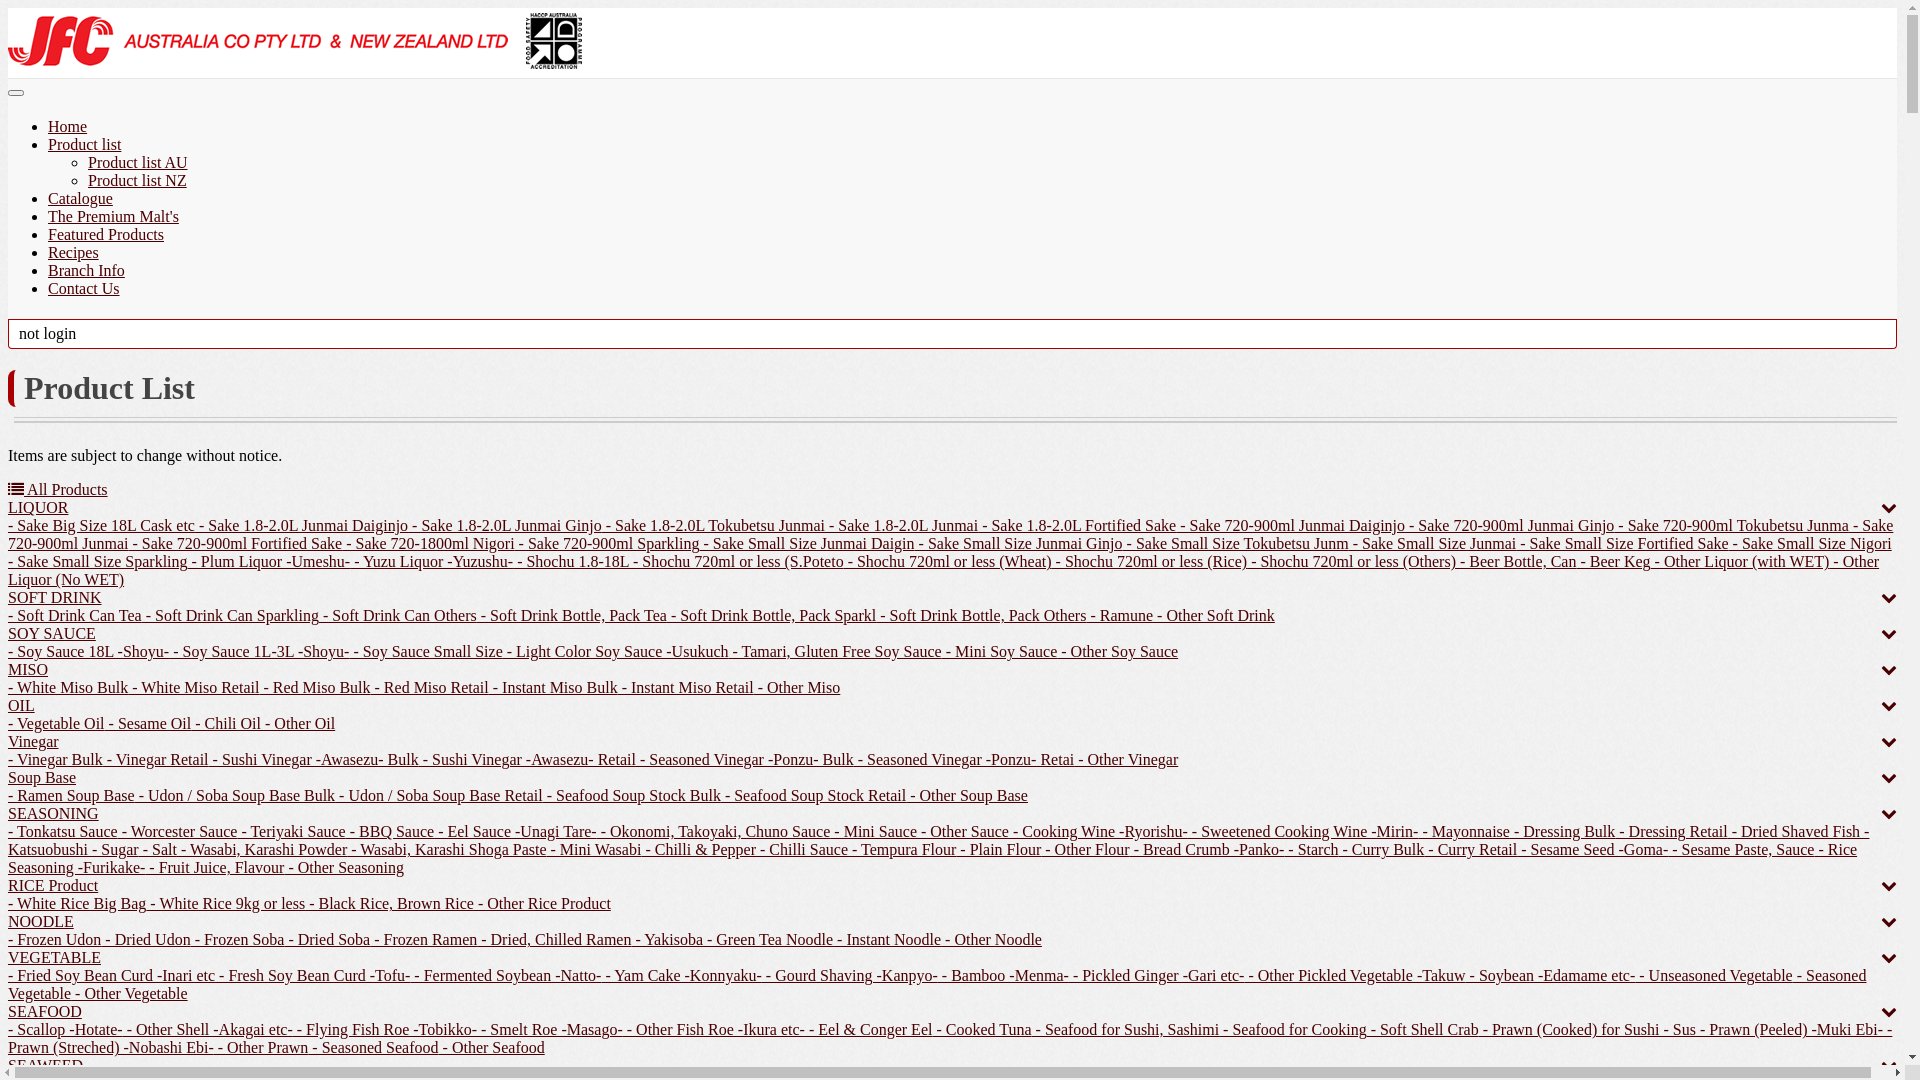 The height and width of the screenshot is (1080, 1920). Describe the element at coordinates (932, 858) in the screenshot. I see `- Rice Seasoning -Furikake-` at that location.